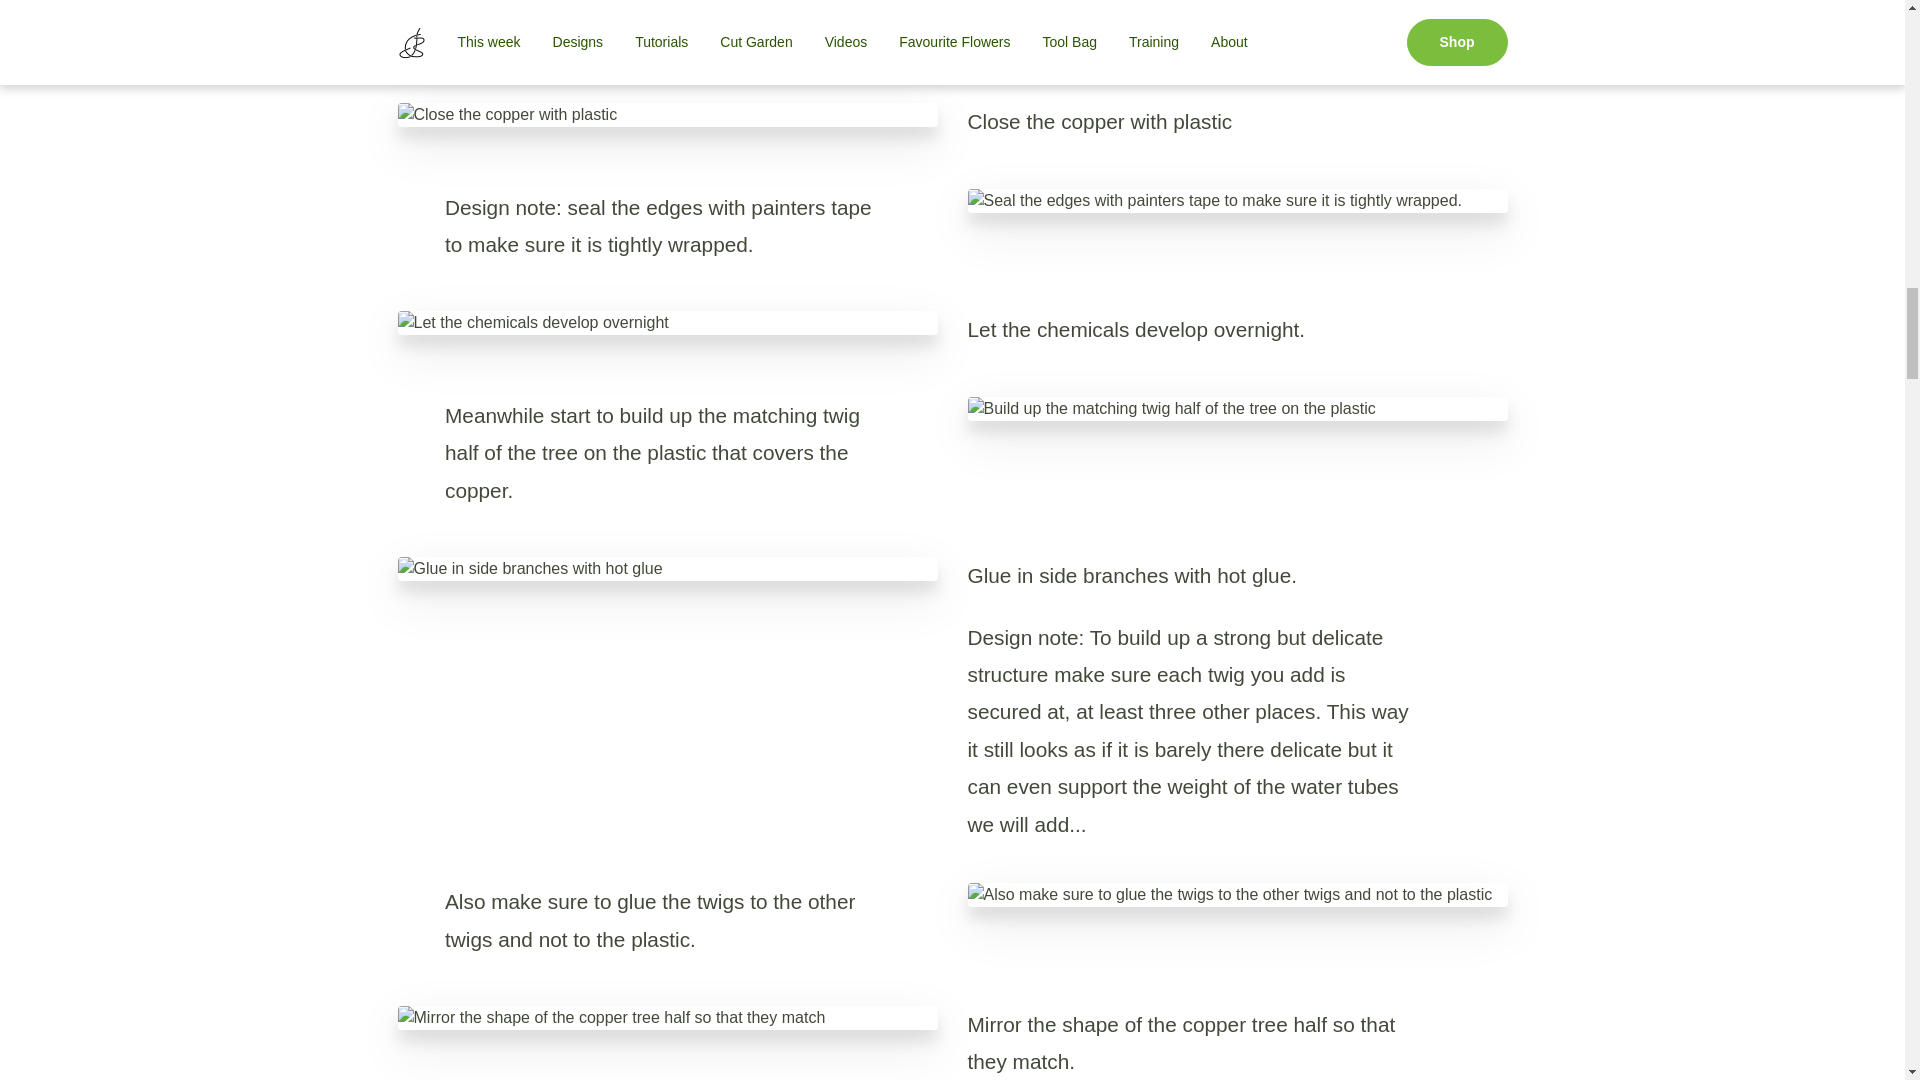  What do you see at coordinates (1237, 409) in the screenshot?
I see `Build up the matching twig half of the tree on the plastic` at bounding box center [1237, 409].